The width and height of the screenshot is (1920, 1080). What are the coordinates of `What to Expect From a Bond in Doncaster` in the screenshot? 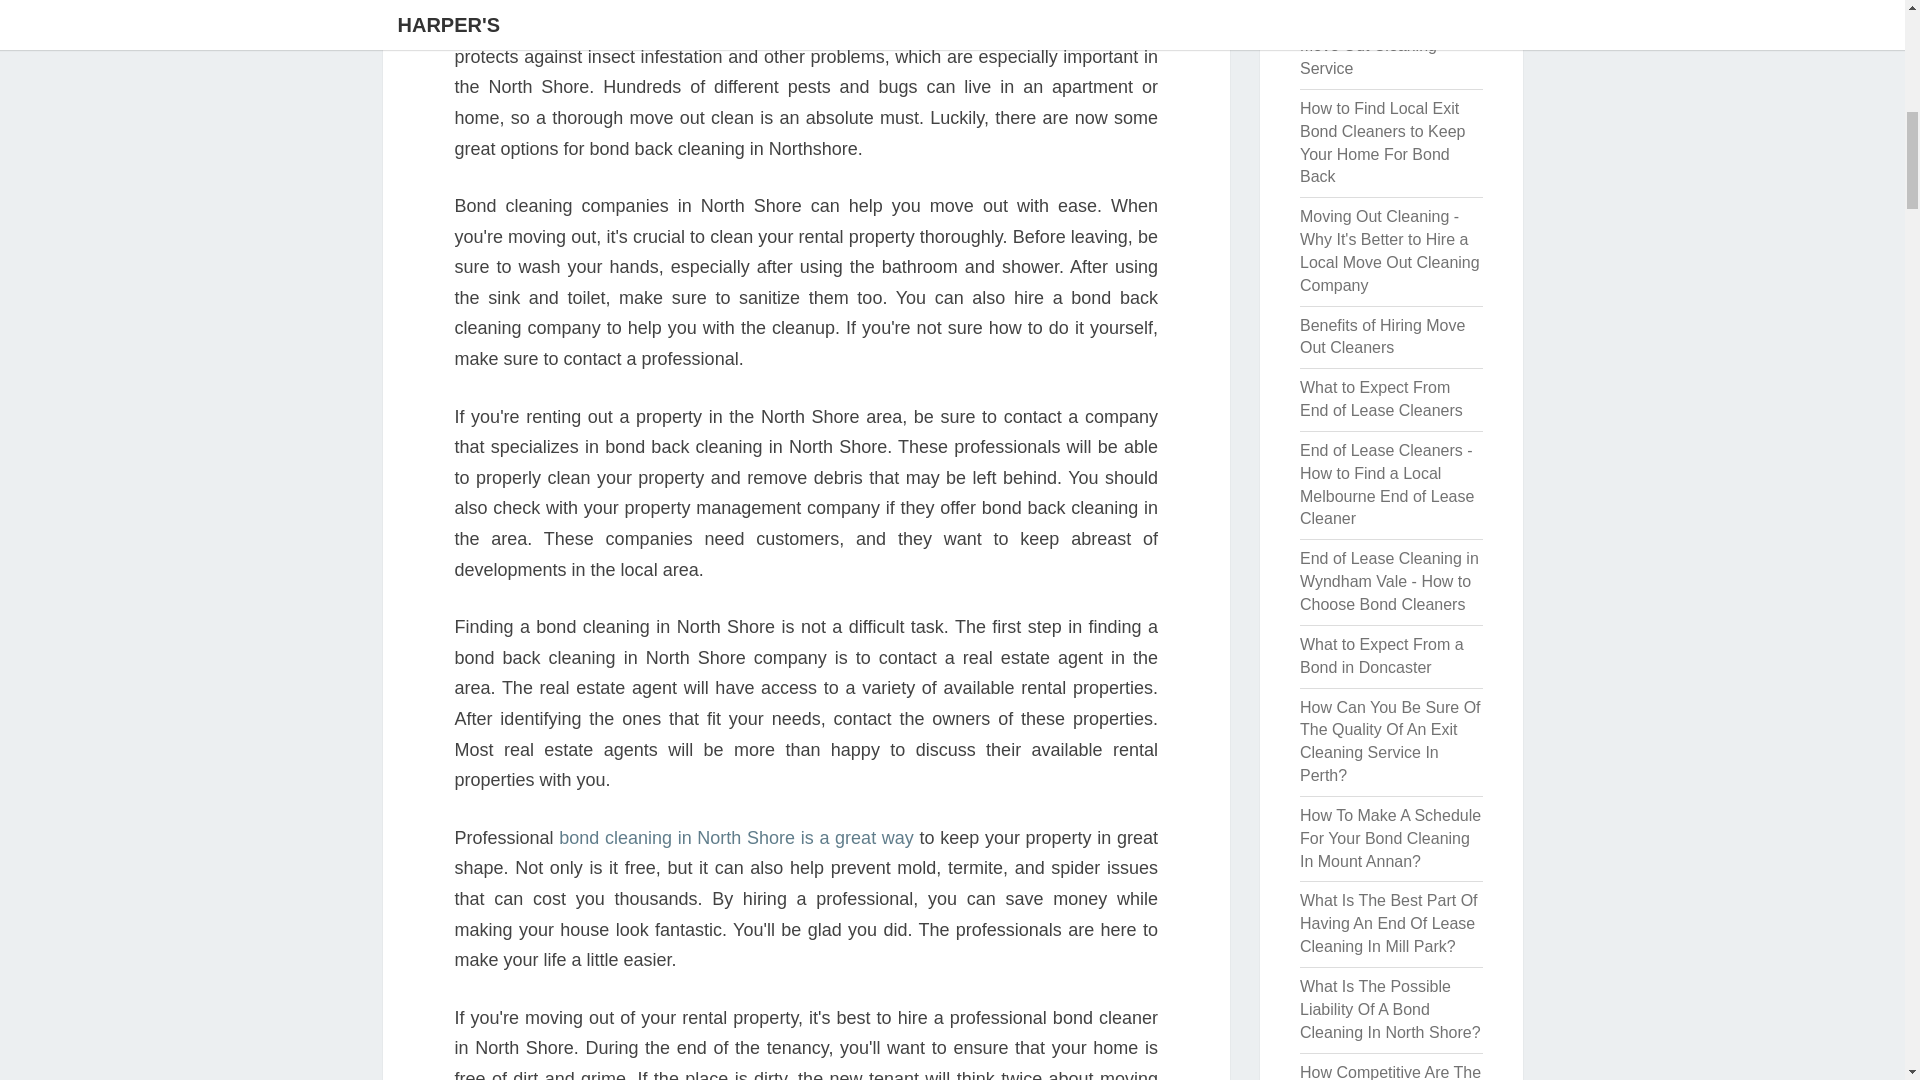 It's located at (1381, 656).